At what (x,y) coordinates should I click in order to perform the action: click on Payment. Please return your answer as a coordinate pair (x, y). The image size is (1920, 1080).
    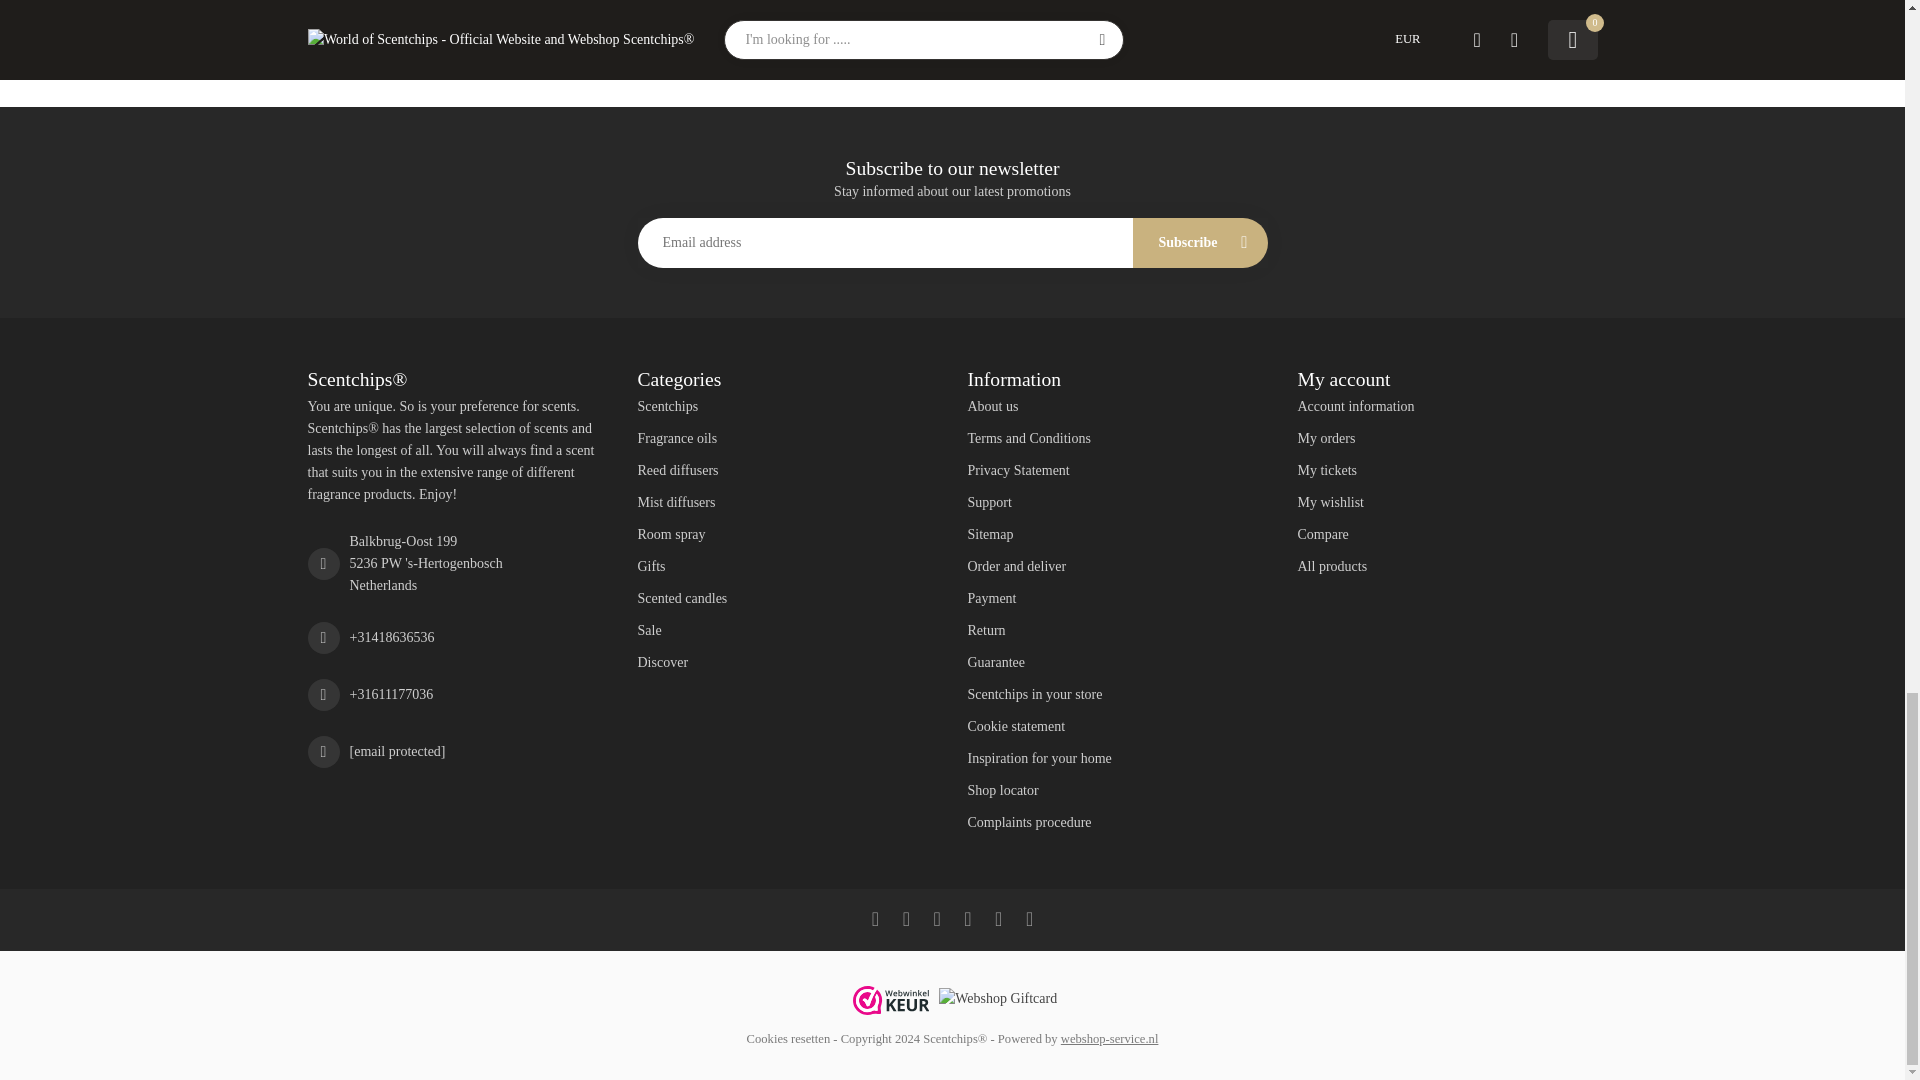
    Looking at the image, I should click on (1117, 598).